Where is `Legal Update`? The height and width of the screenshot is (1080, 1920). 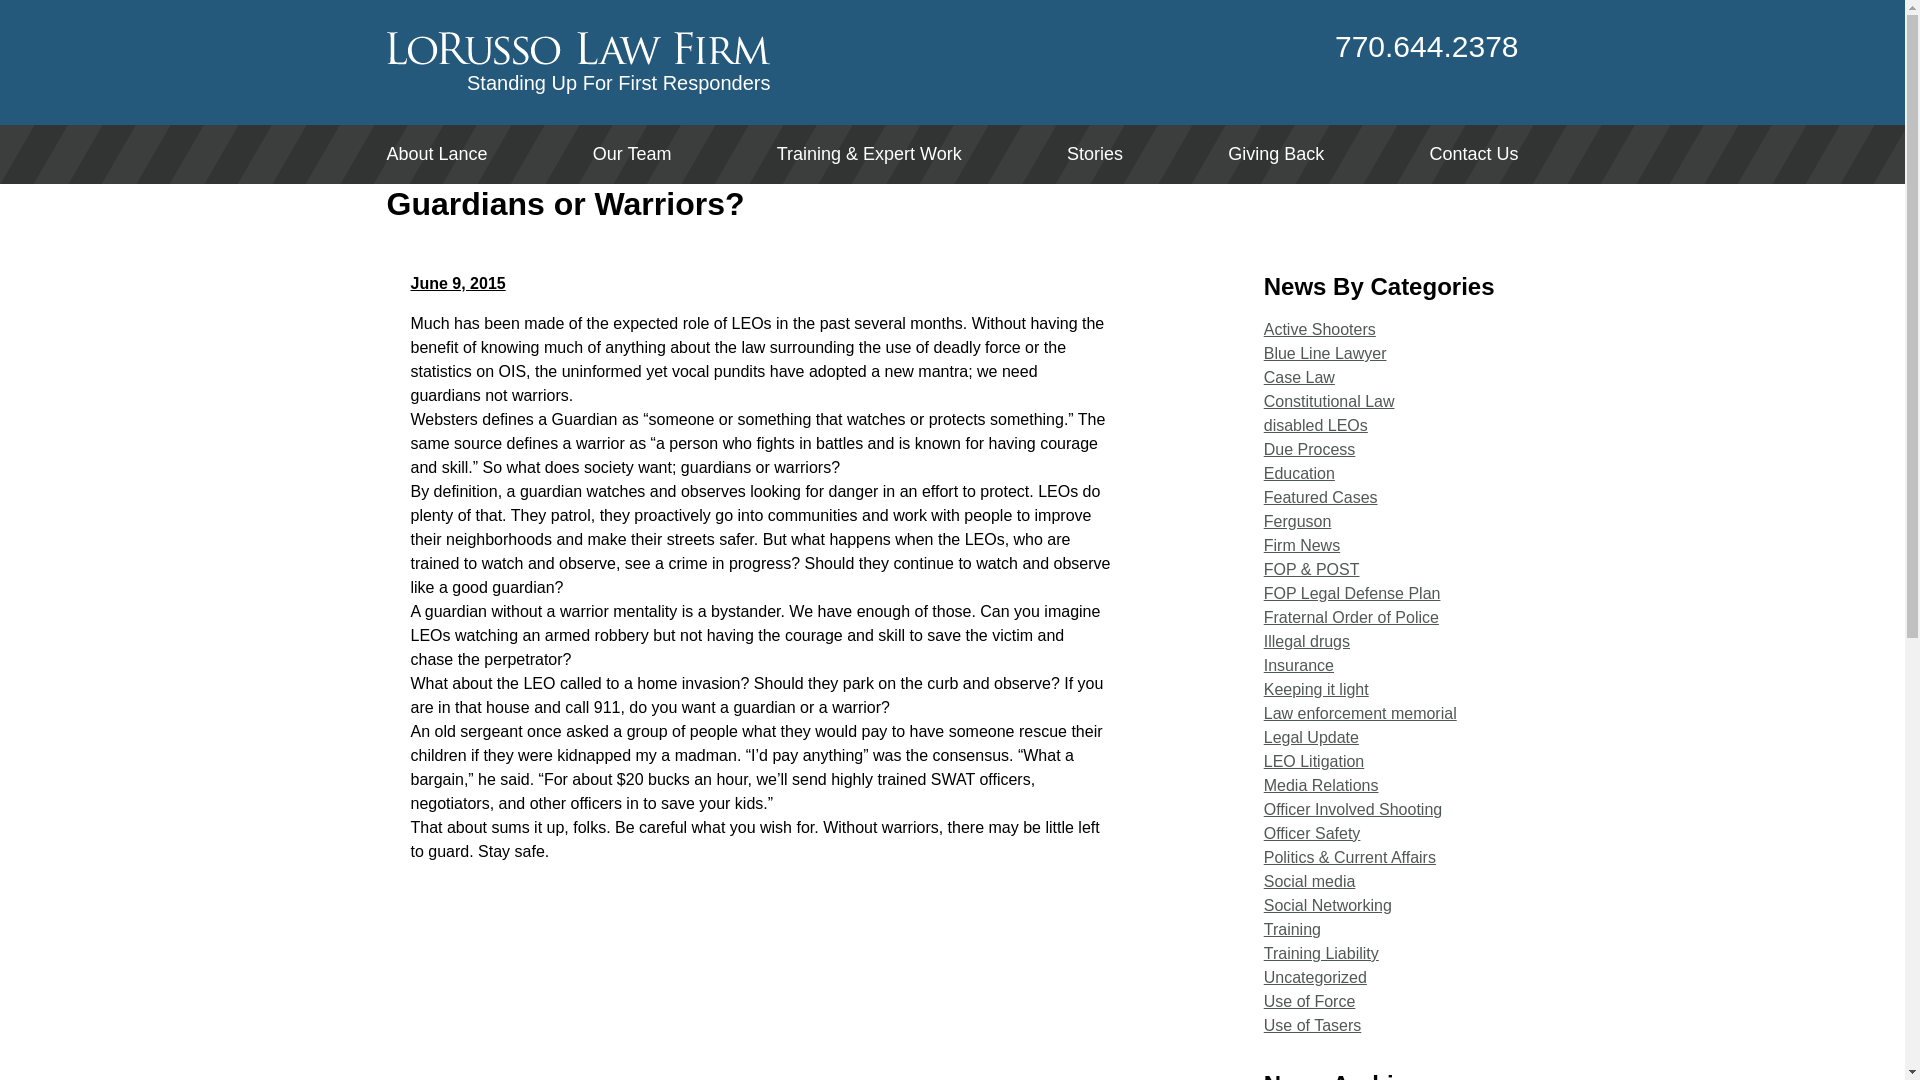
Legal Update is located at coordinates (1311, 738).